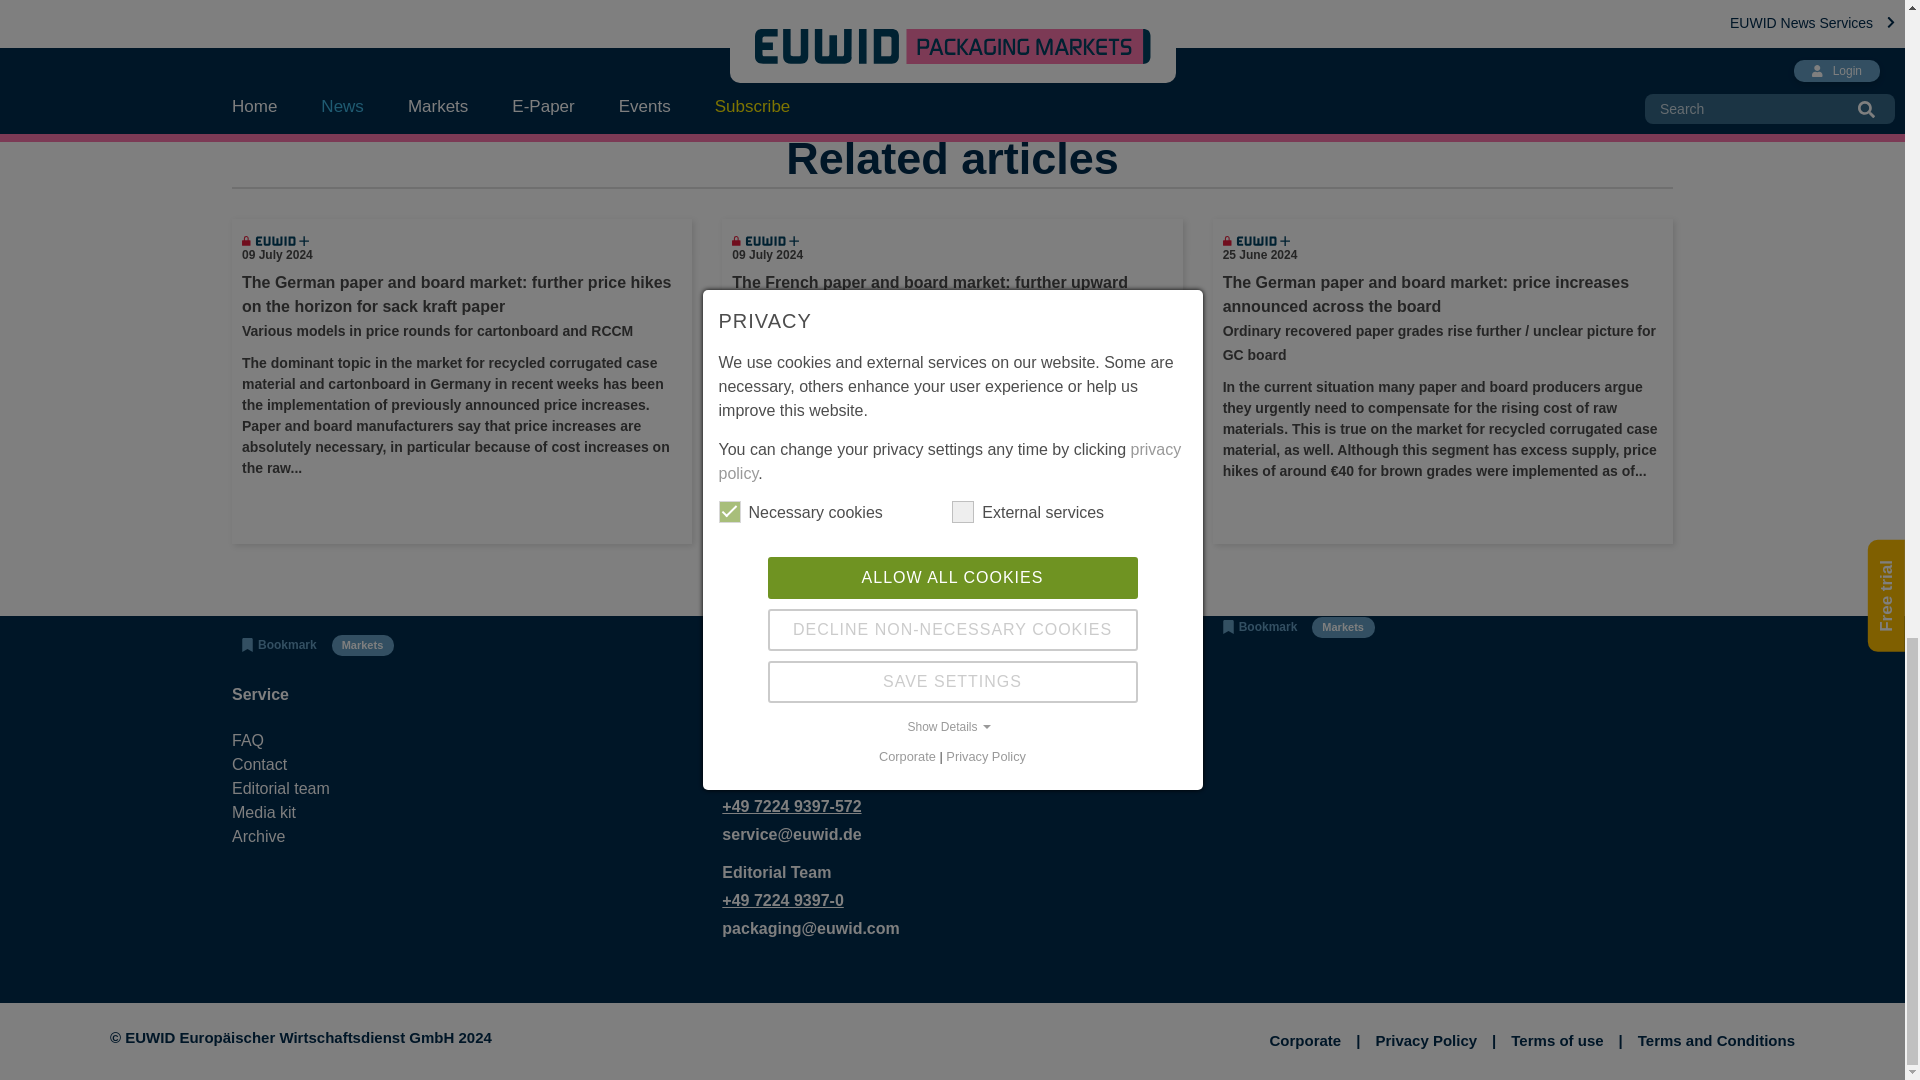 The image size is (1920, 1080). I want to click on Markets, so click(275, 68).